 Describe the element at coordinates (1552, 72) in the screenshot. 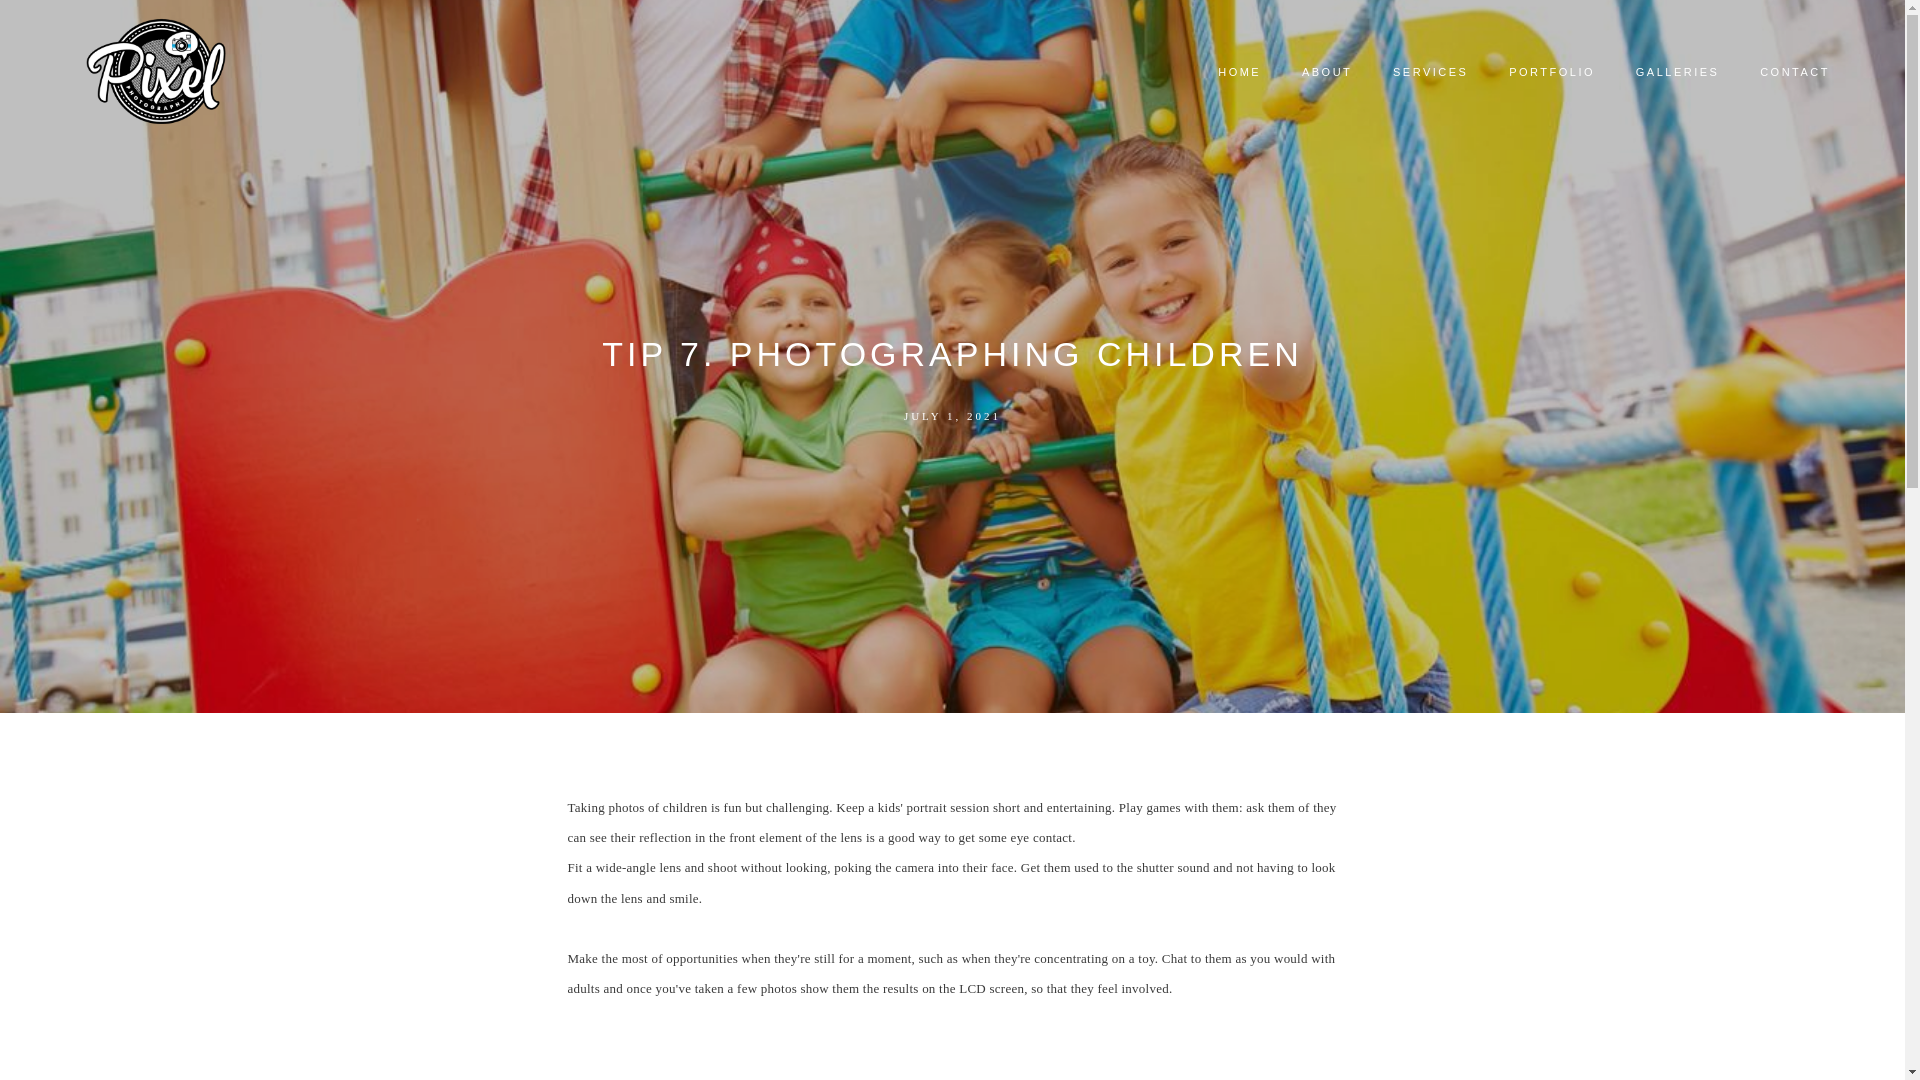

I see `PORTFOLIO` at that location.